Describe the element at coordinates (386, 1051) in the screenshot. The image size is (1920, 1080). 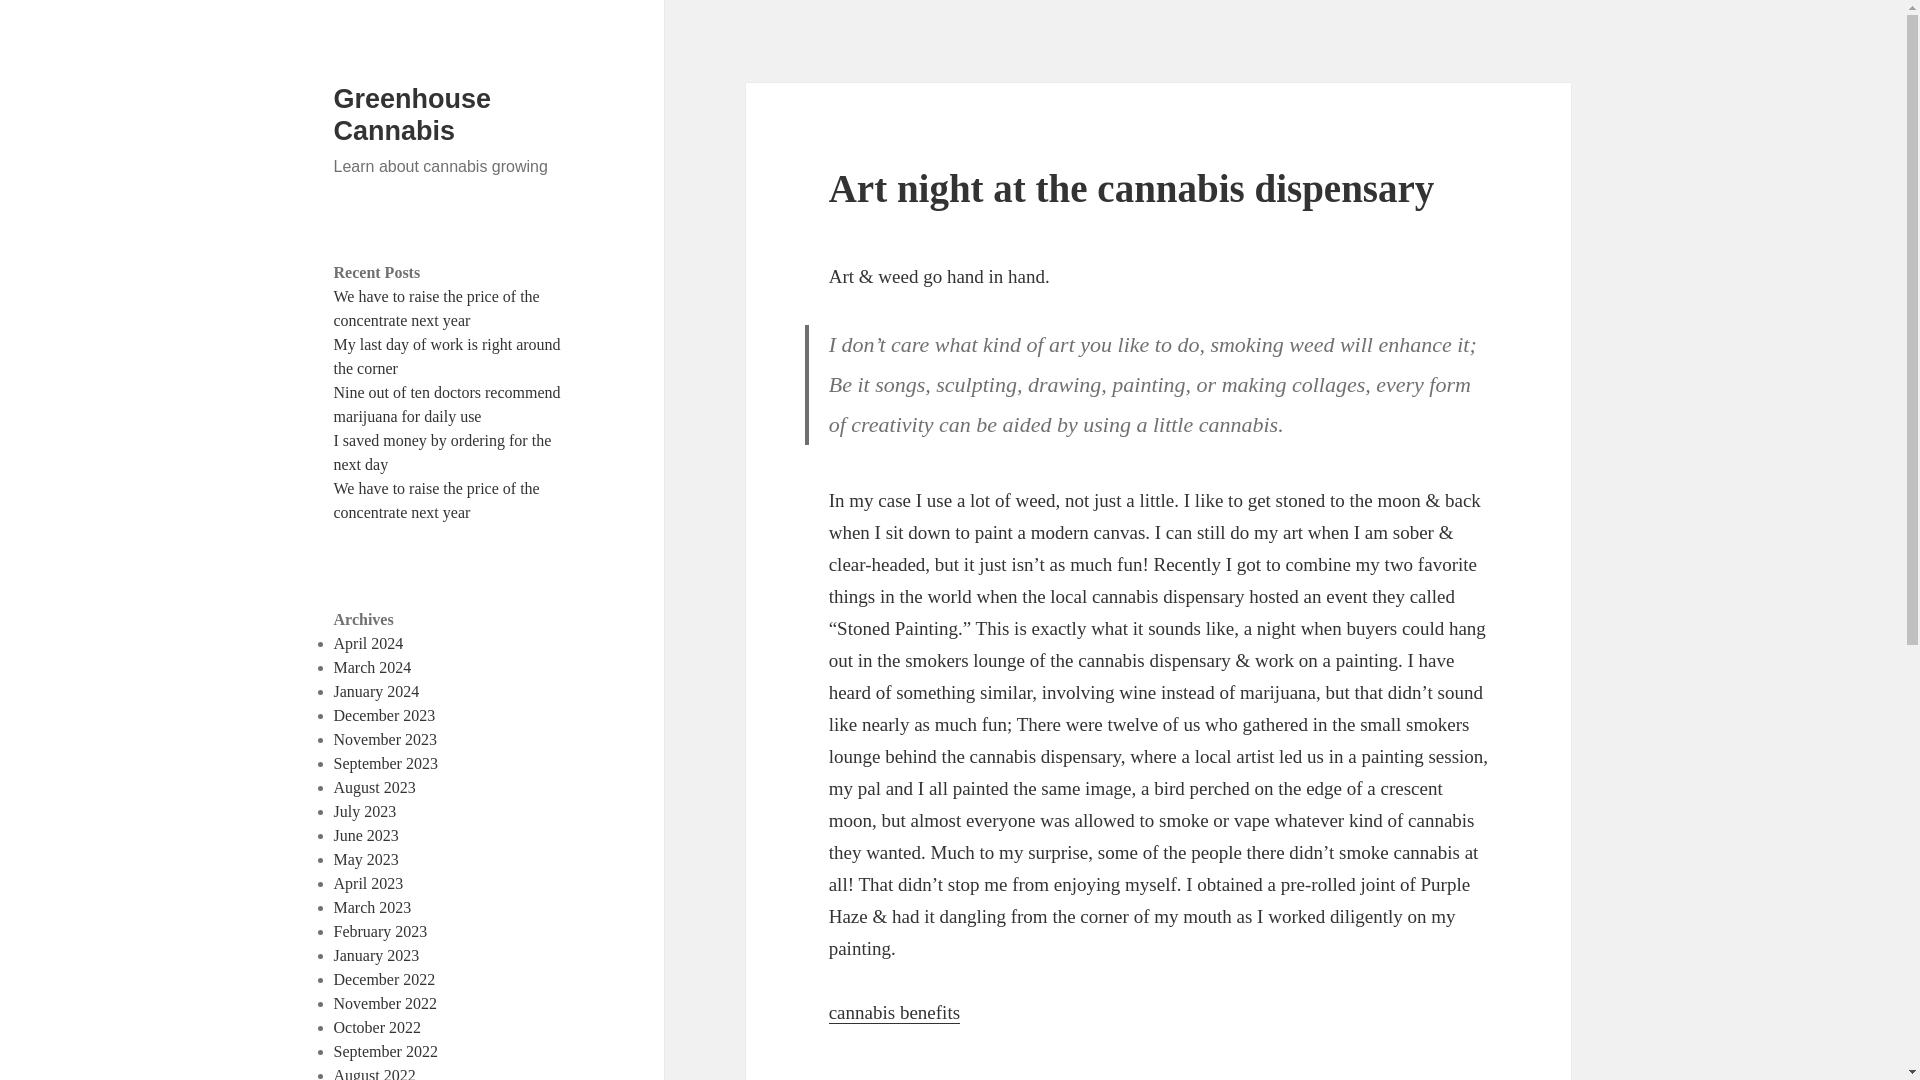
I see `September 2022` at that location.